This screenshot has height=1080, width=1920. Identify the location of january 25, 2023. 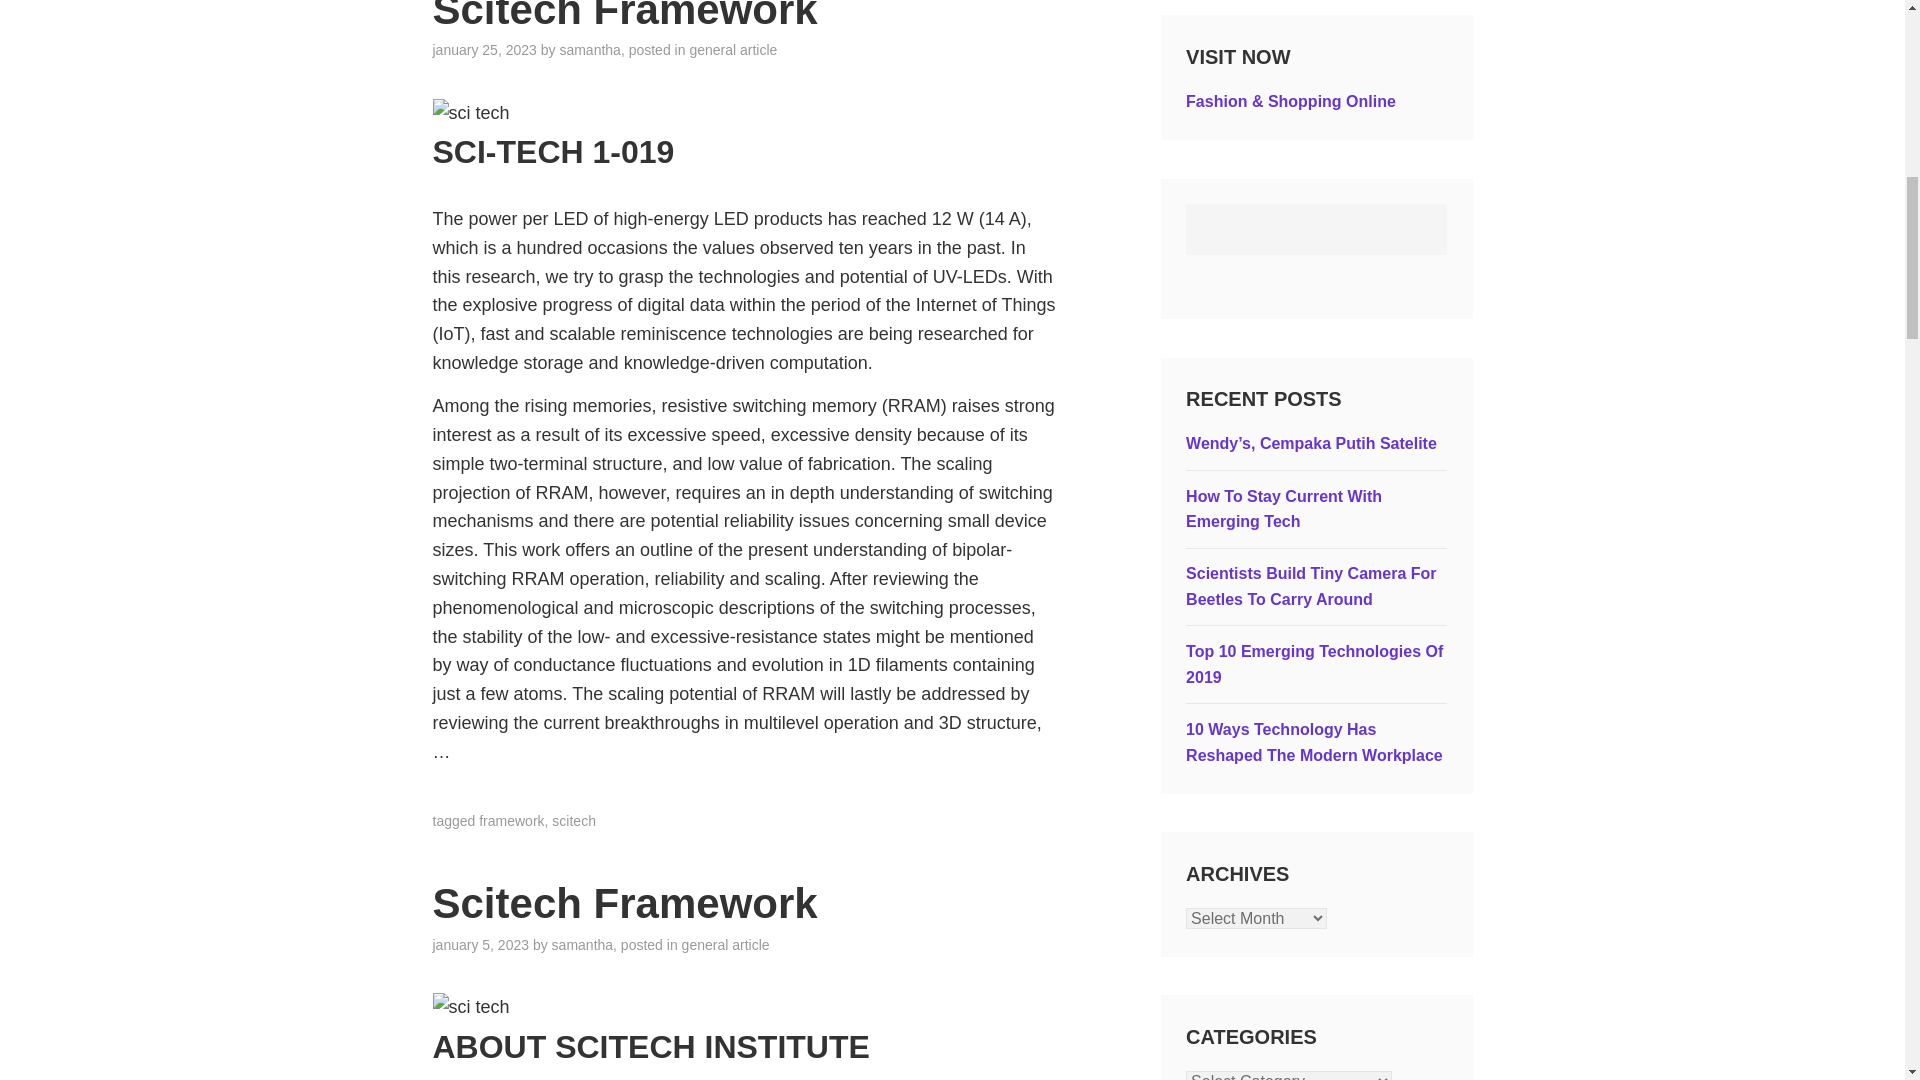
(484, 50).